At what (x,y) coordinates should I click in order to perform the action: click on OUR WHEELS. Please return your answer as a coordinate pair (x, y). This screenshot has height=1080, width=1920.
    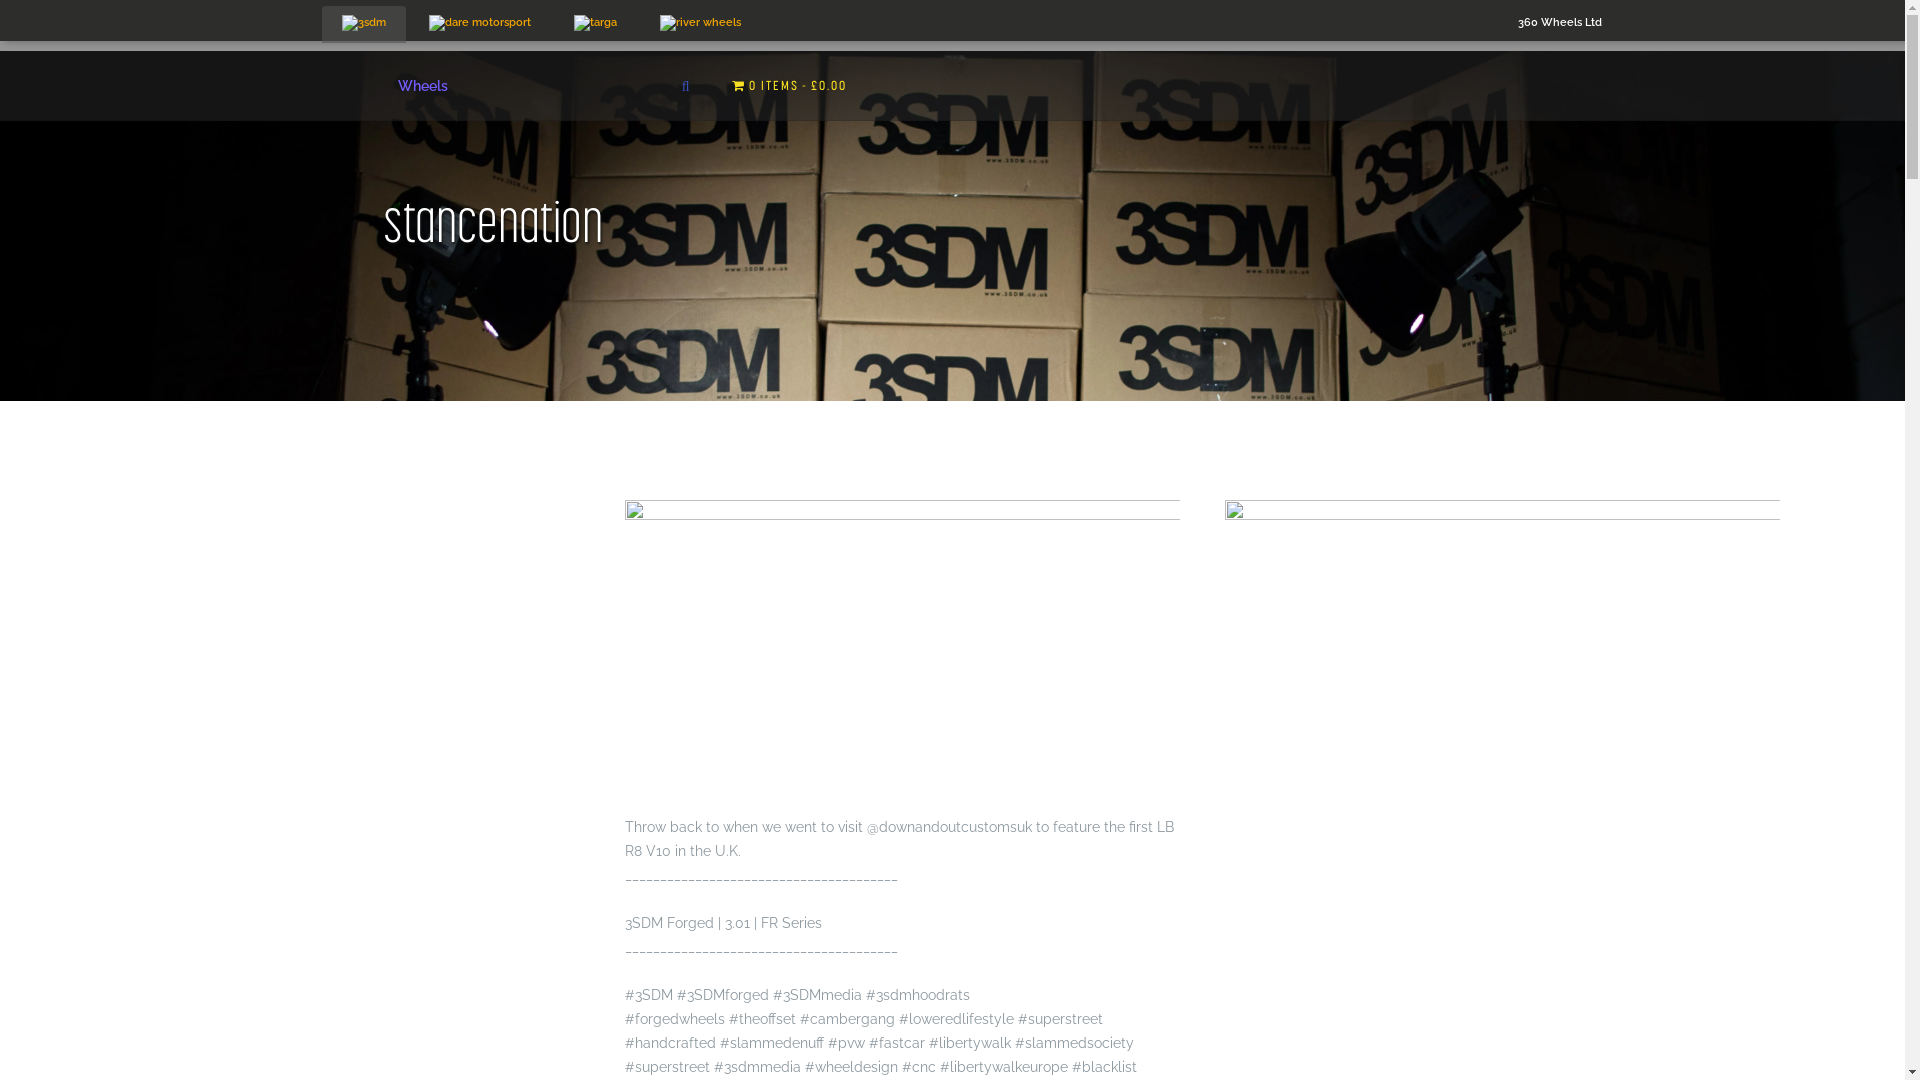
    Looking at the image, I should click on (818, 32).